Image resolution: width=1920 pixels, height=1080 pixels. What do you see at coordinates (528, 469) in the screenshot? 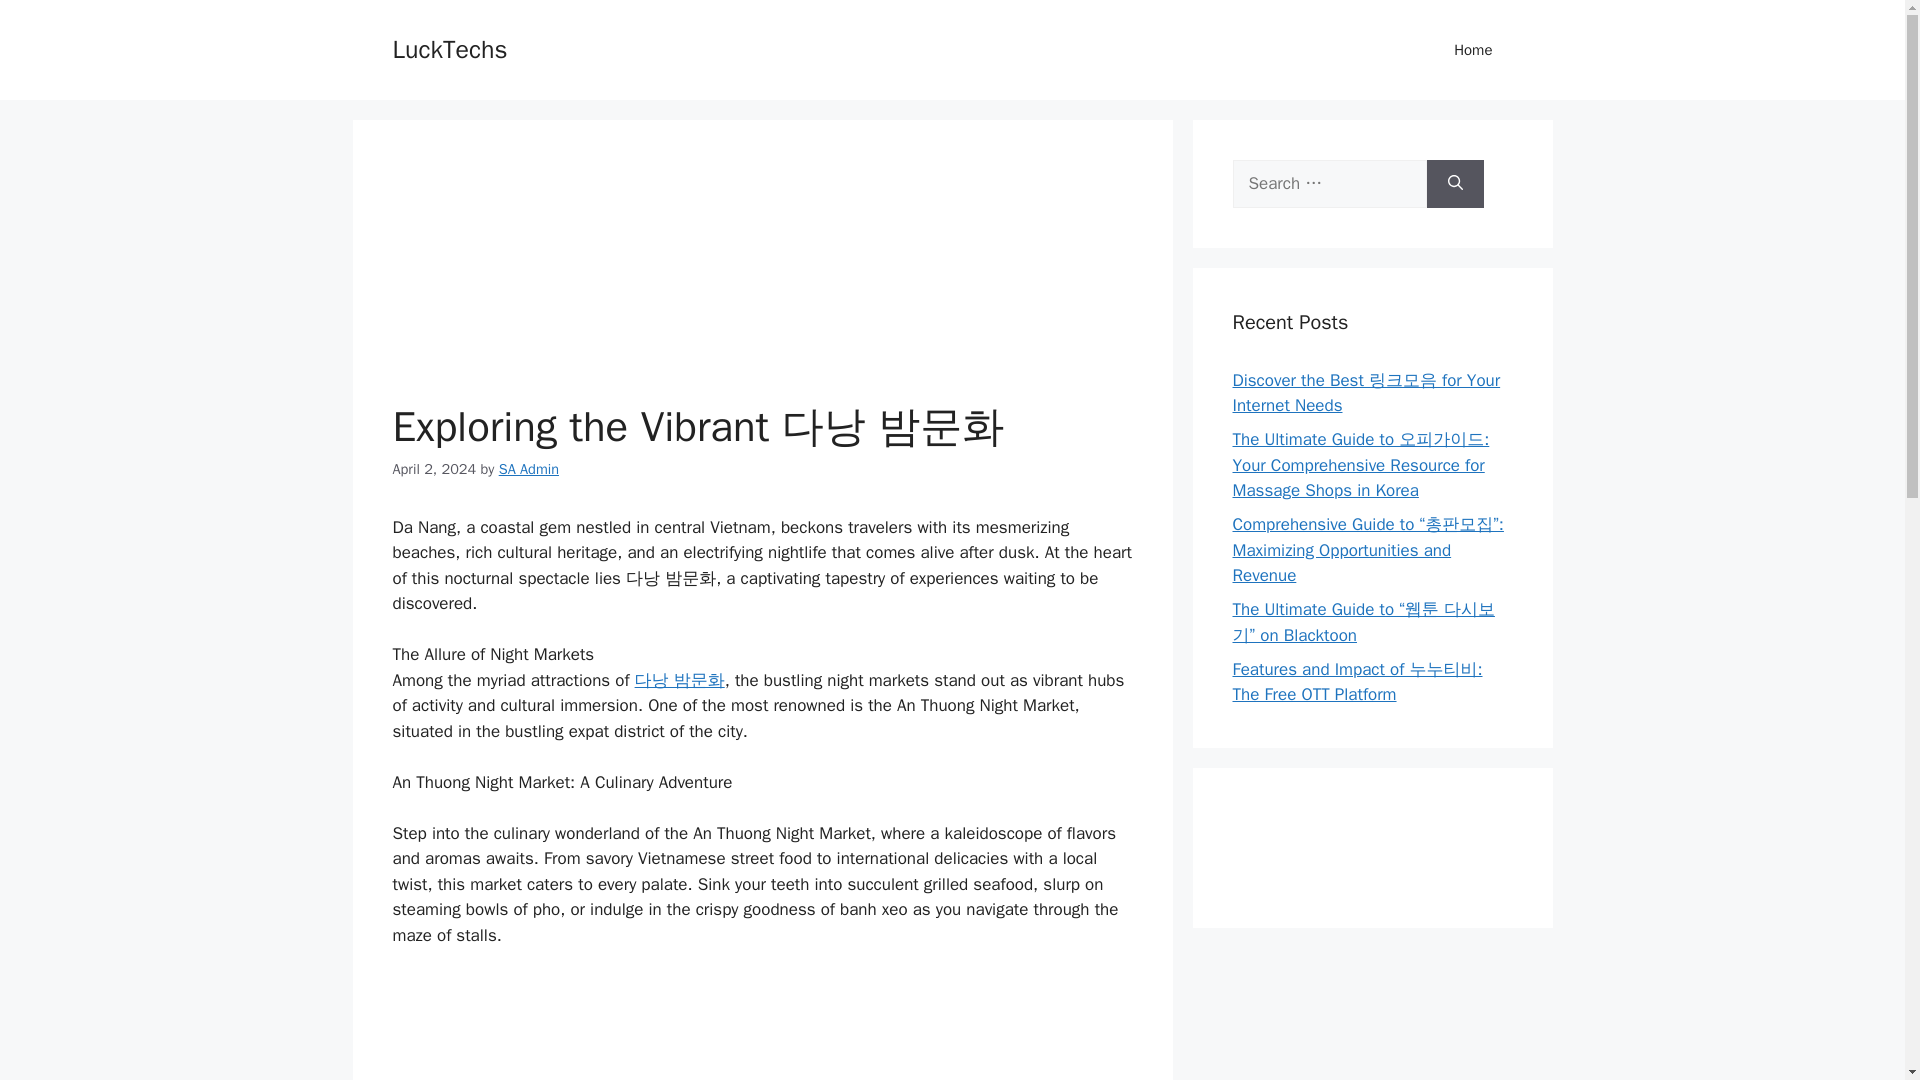
I see `View all posts by SA Admin` at bounding box center [528, 469].